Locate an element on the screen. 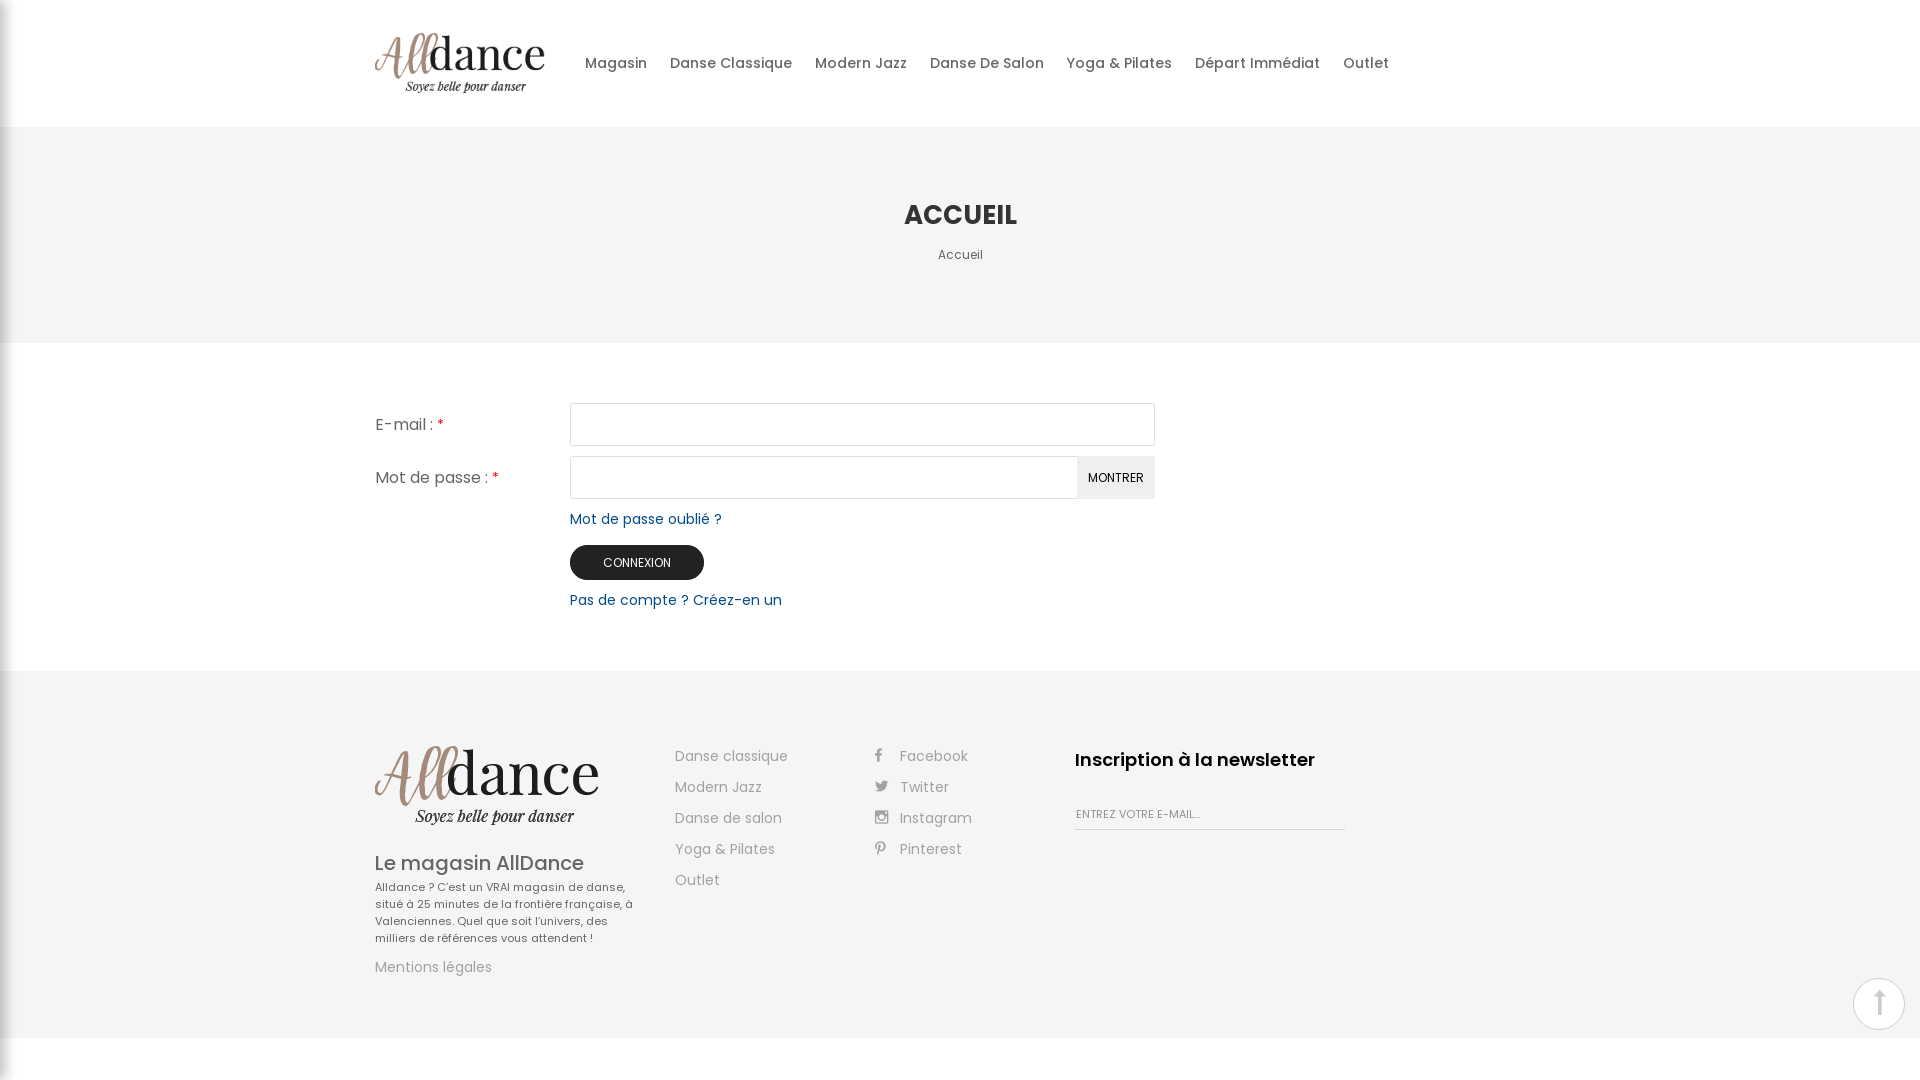  Modern Jazz is located at coordinates (718, 787).